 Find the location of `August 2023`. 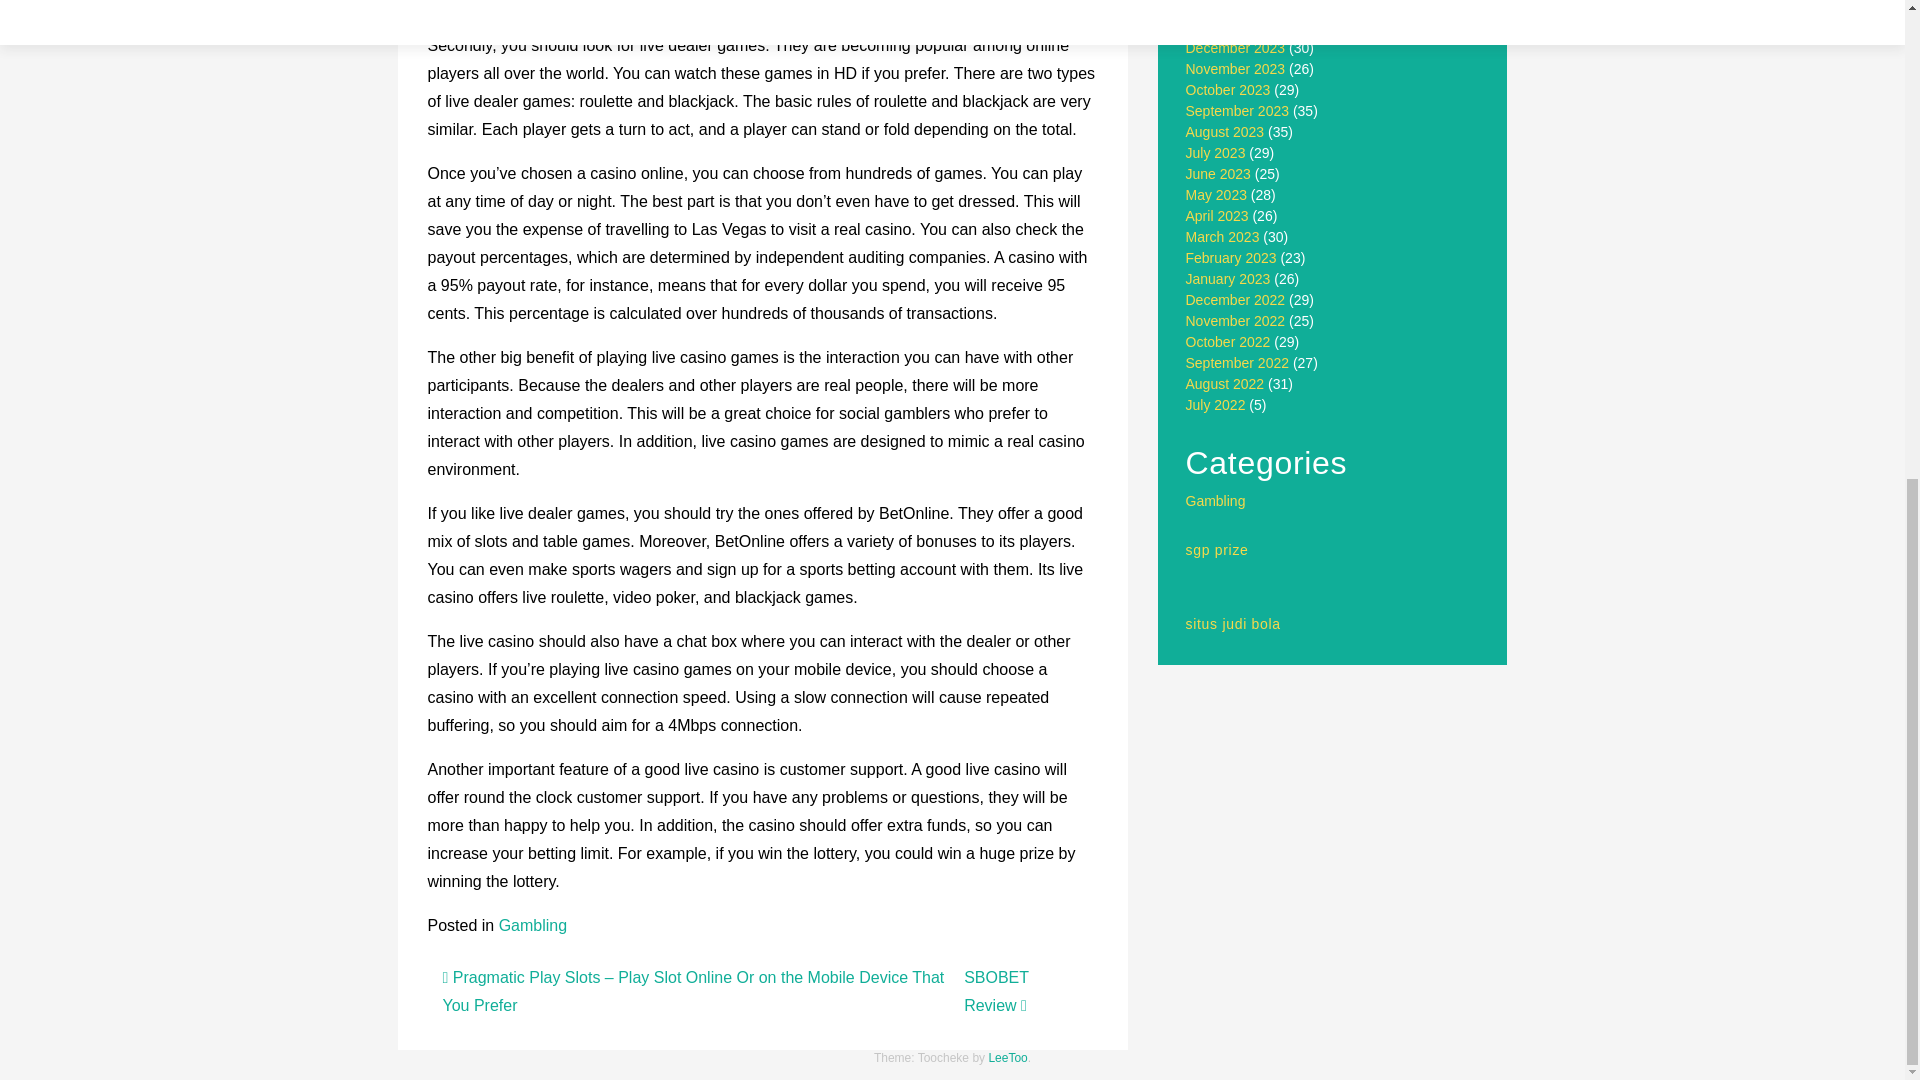

August 2023 is located at coordinates (1226, 132).